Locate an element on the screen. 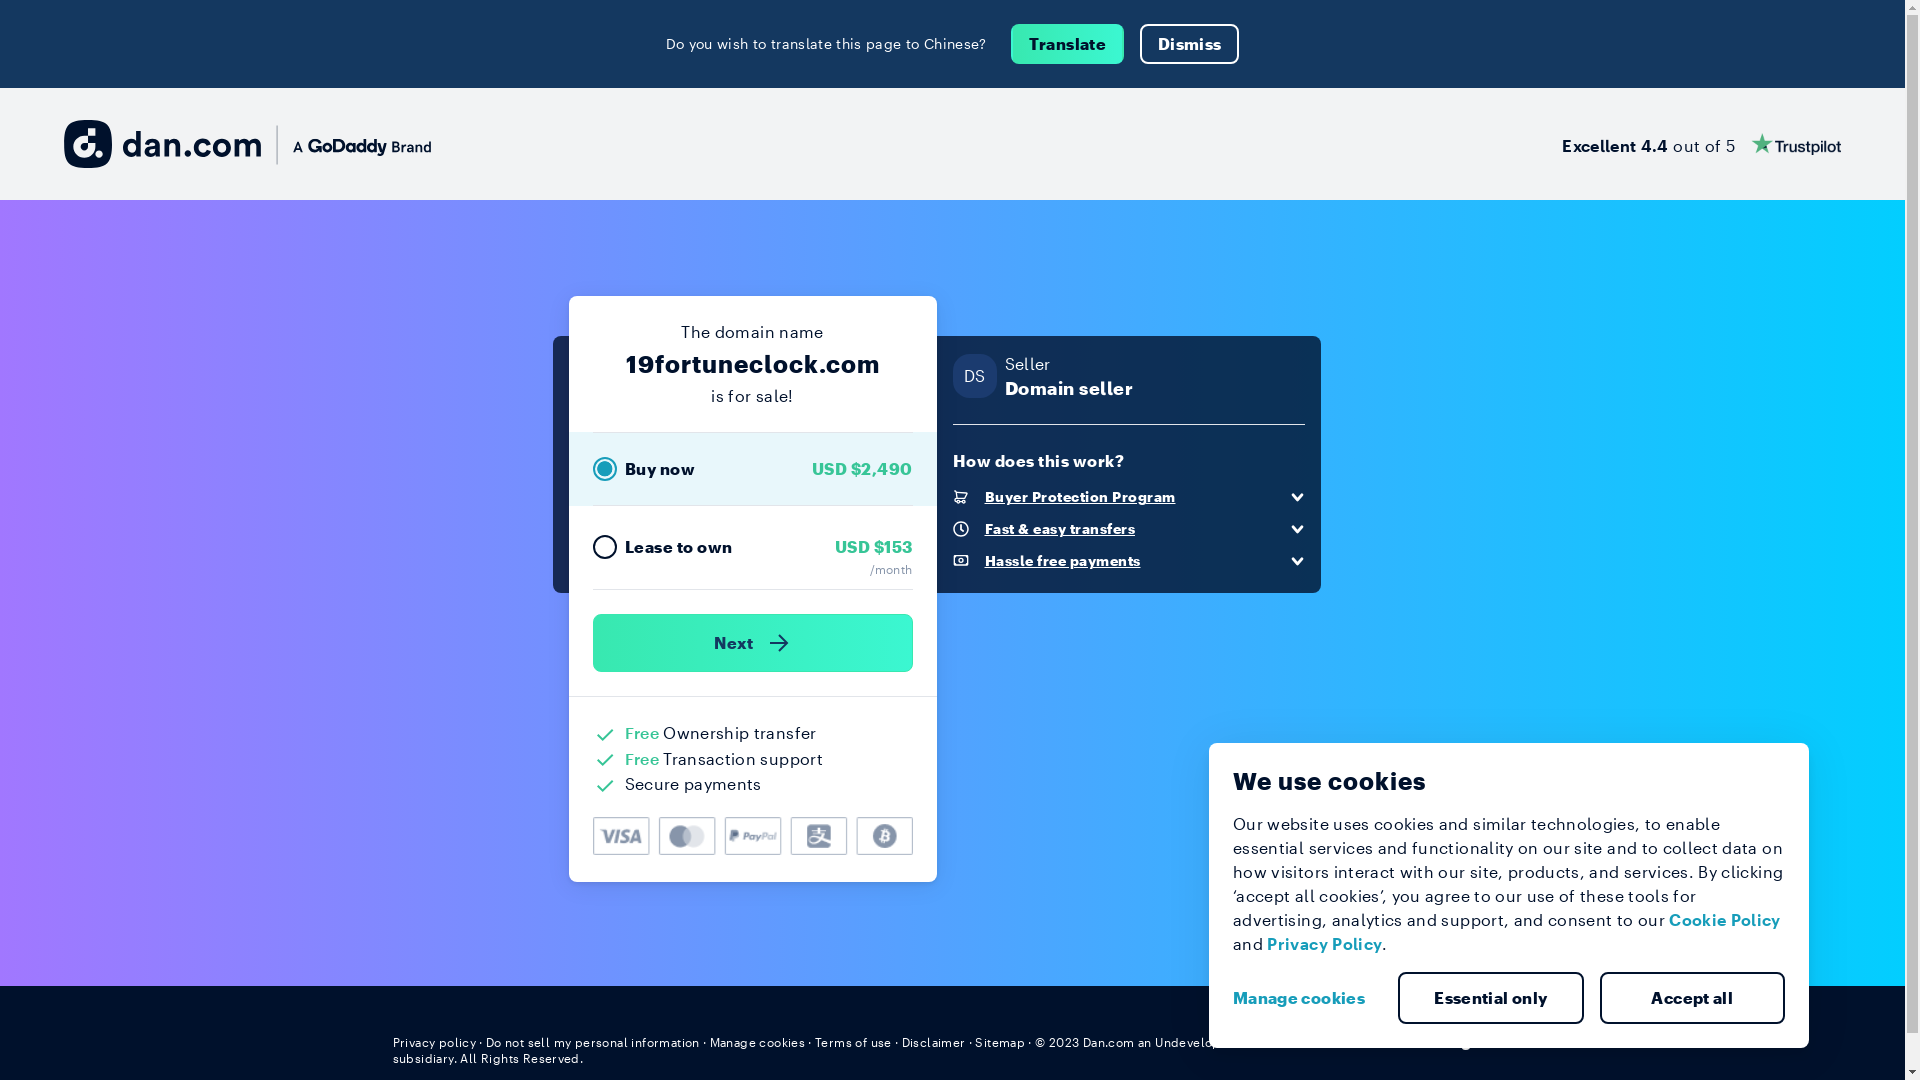  Sitemap is located at coordinates (1000, 1042).